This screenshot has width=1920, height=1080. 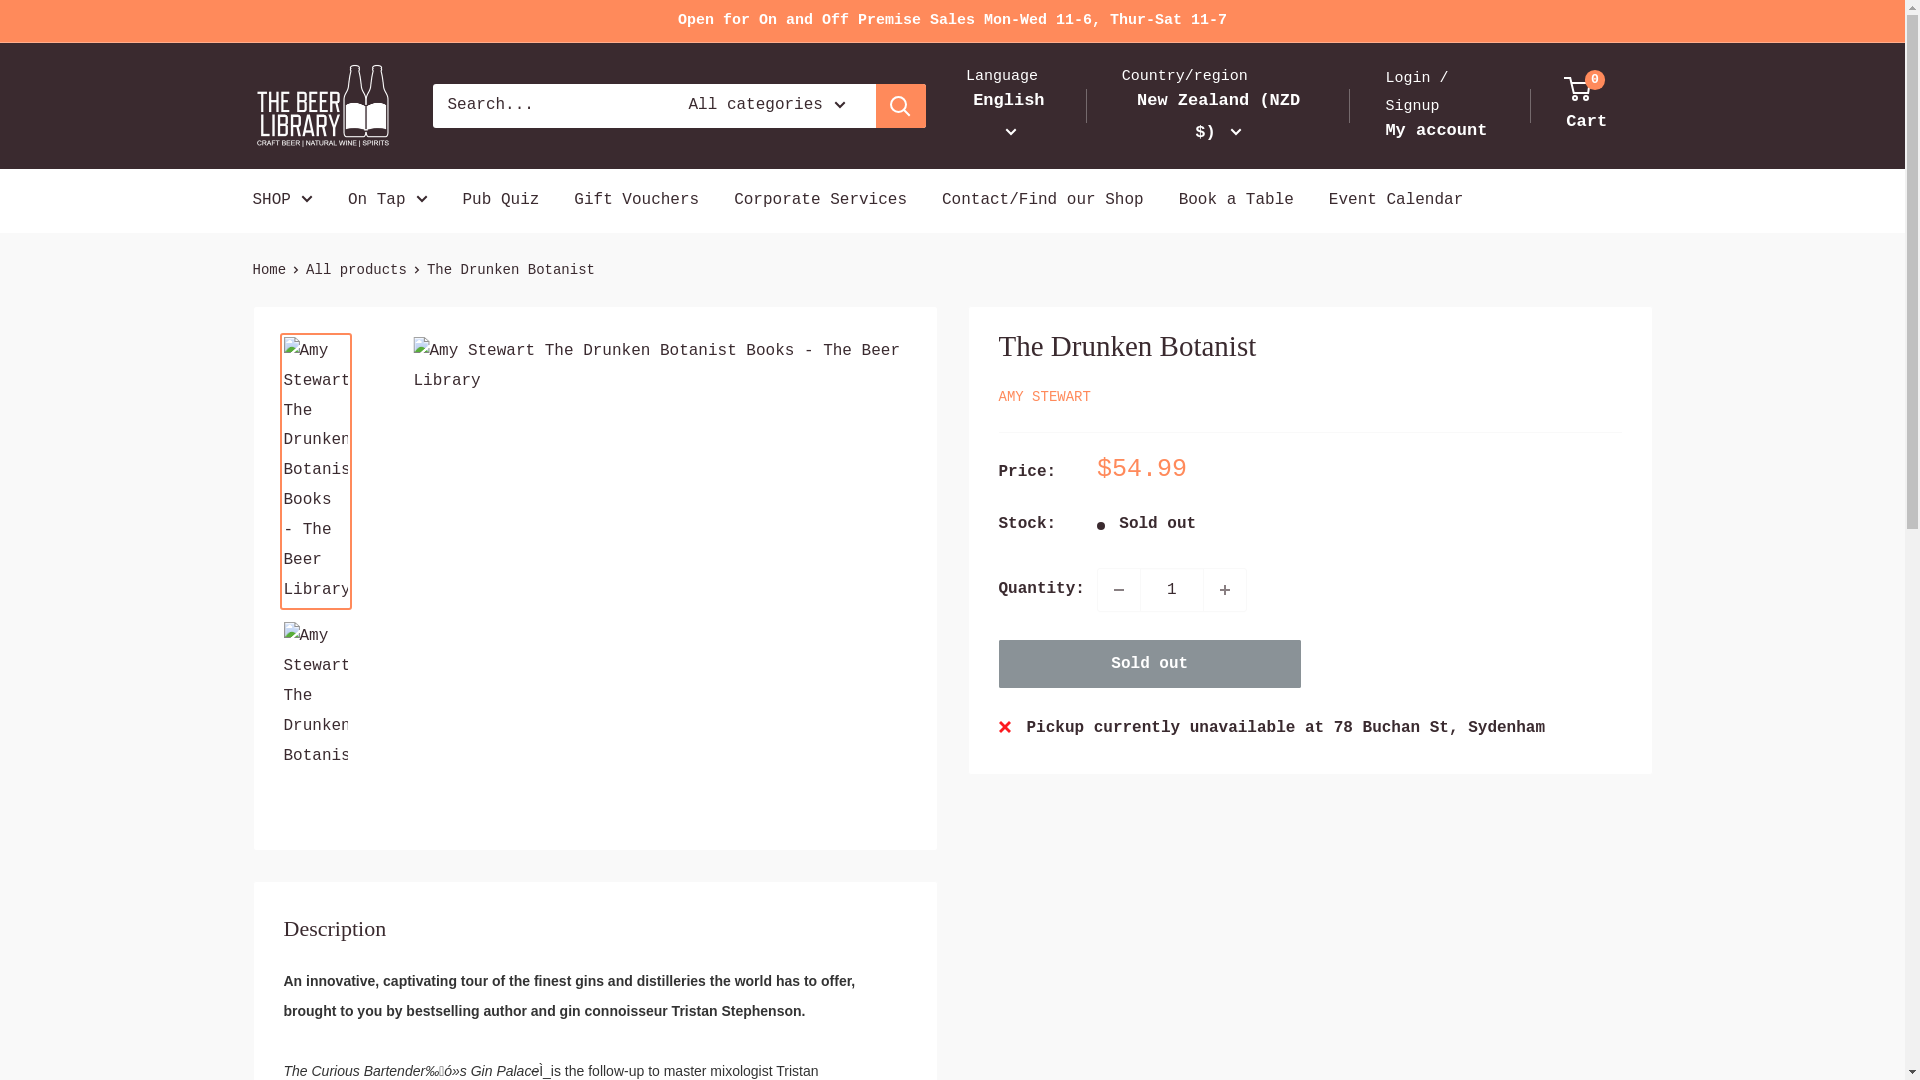 What do you see at coordinates (1224, 590) in the screenshot?
I see `Increase quantity by 1` at bounding box center [1224, 590].